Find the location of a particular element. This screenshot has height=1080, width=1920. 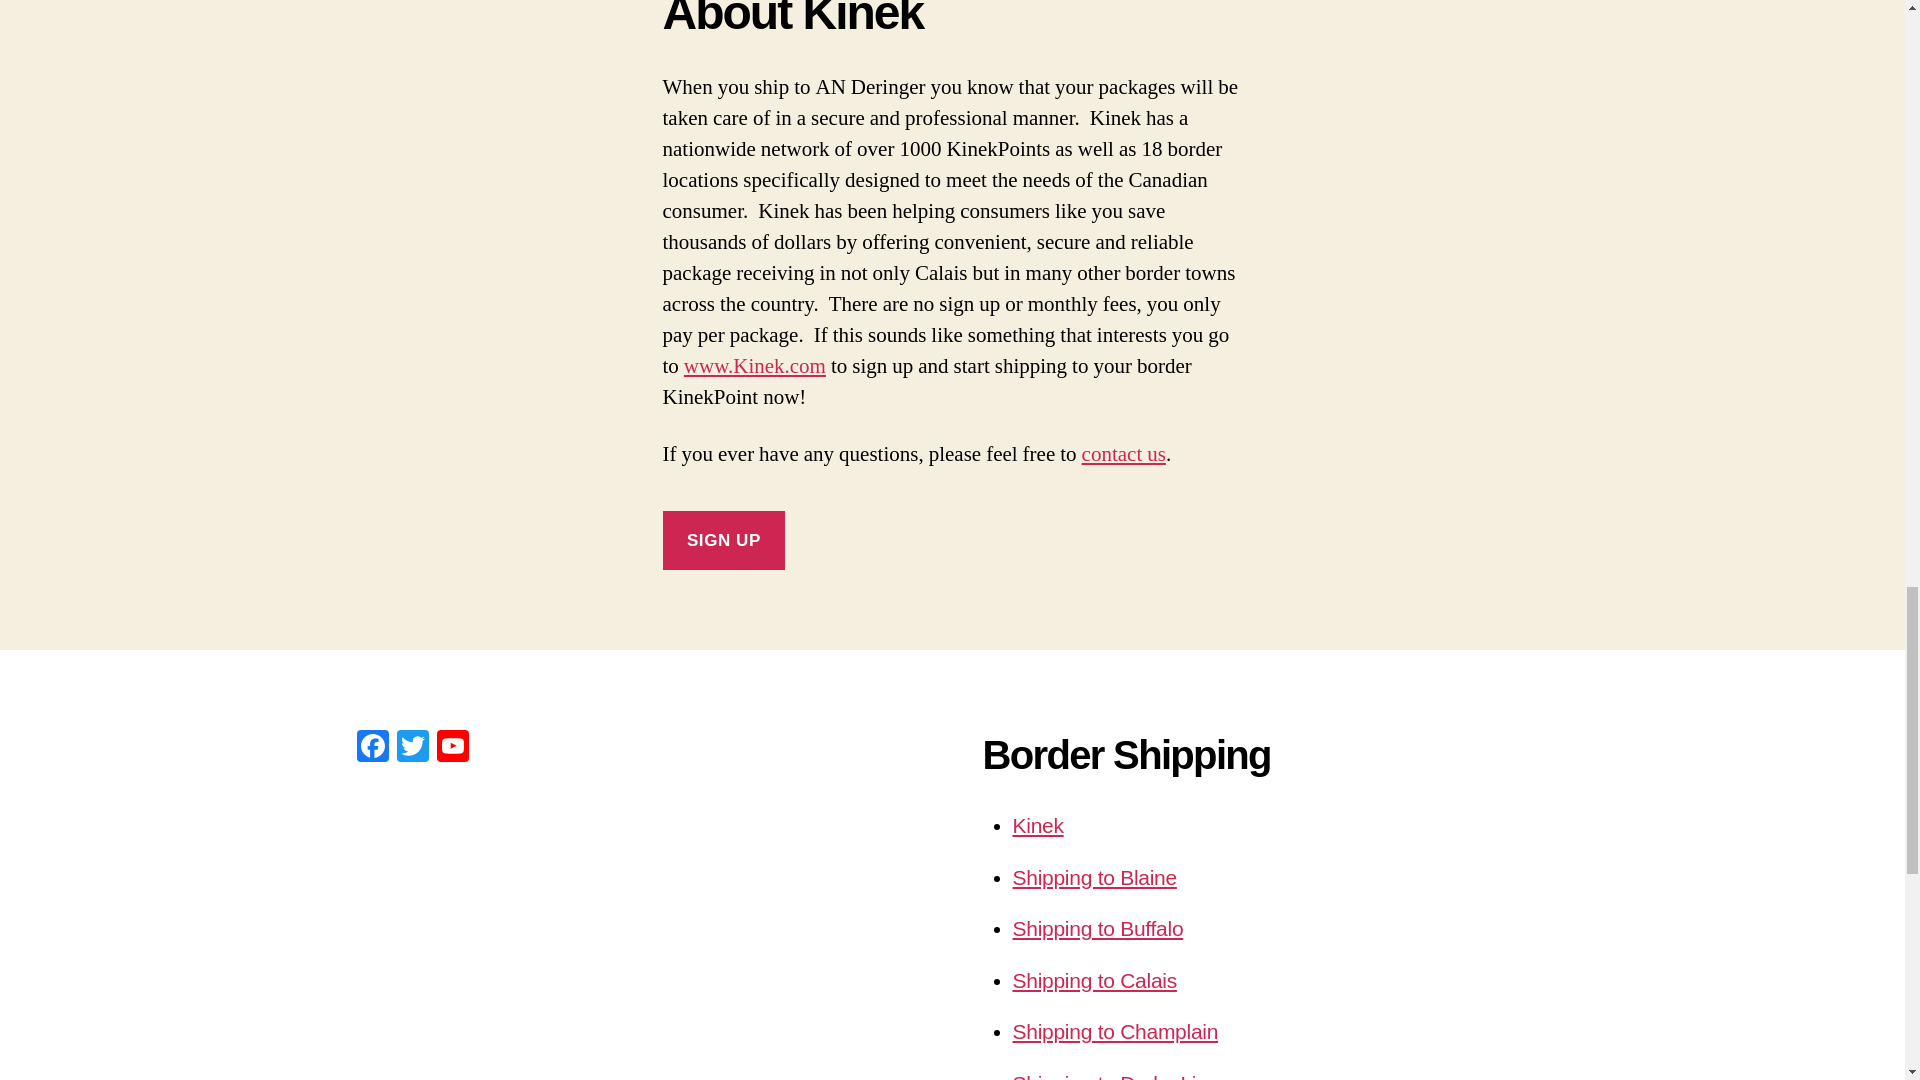

SIGN UP is located at coordinates (724, 540).